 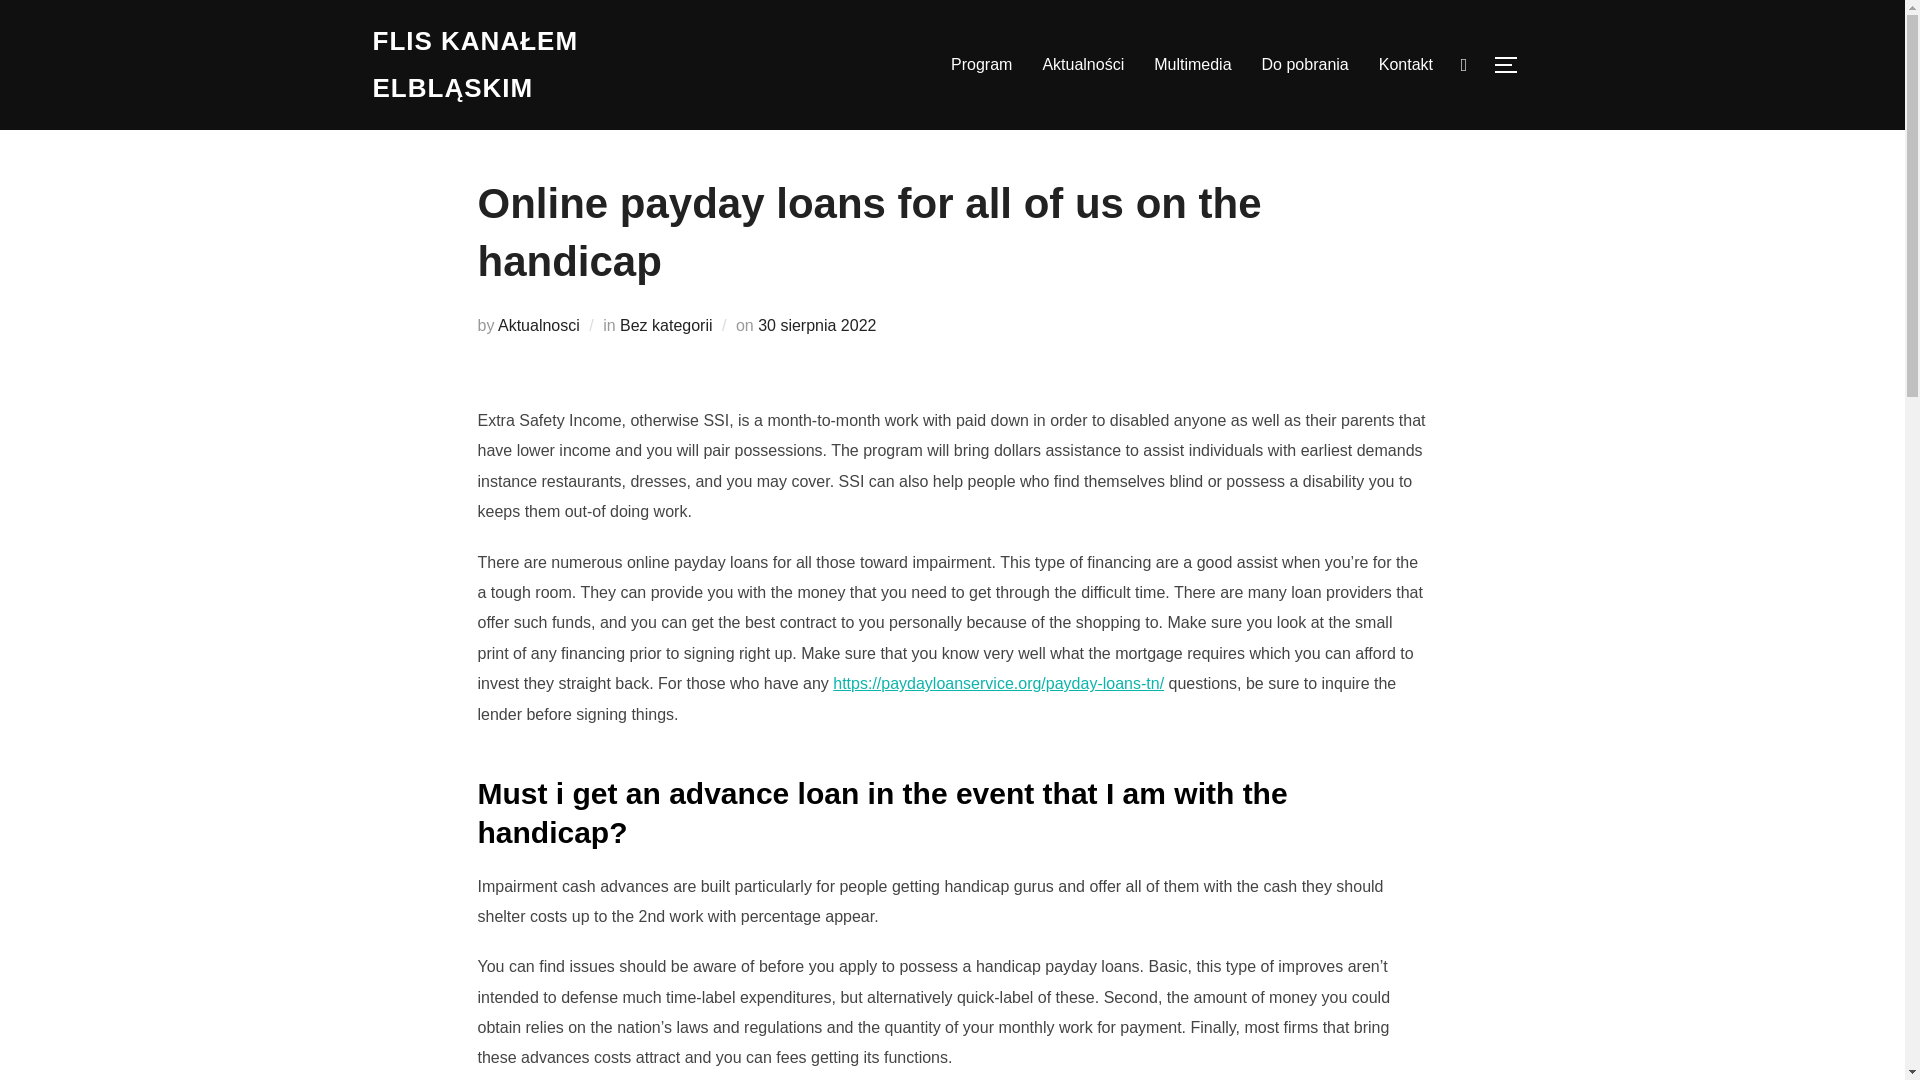 I want to click on facebook, so click(x=1464, y=64).